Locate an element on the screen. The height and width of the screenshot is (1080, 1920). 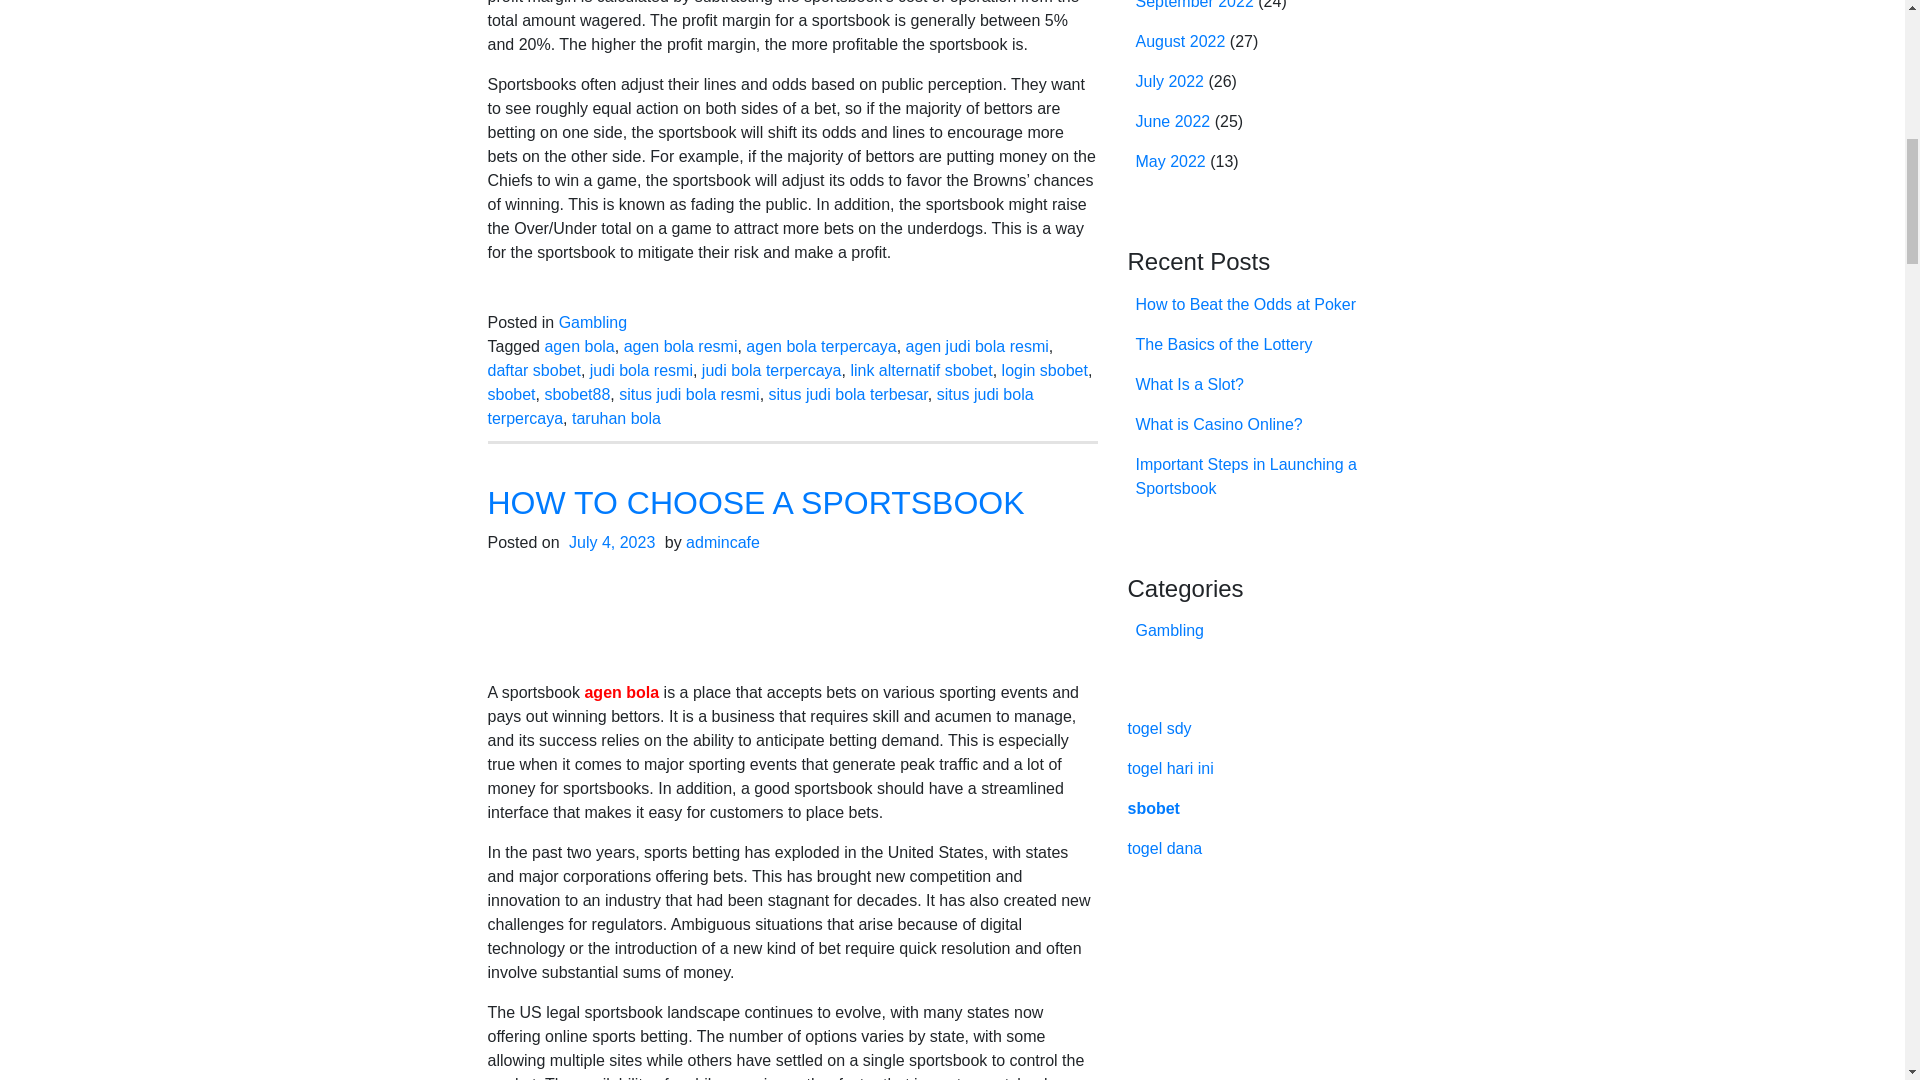
HOW TO CHOOSE A SPORTSBOOK is located at coordinates (756, 502).